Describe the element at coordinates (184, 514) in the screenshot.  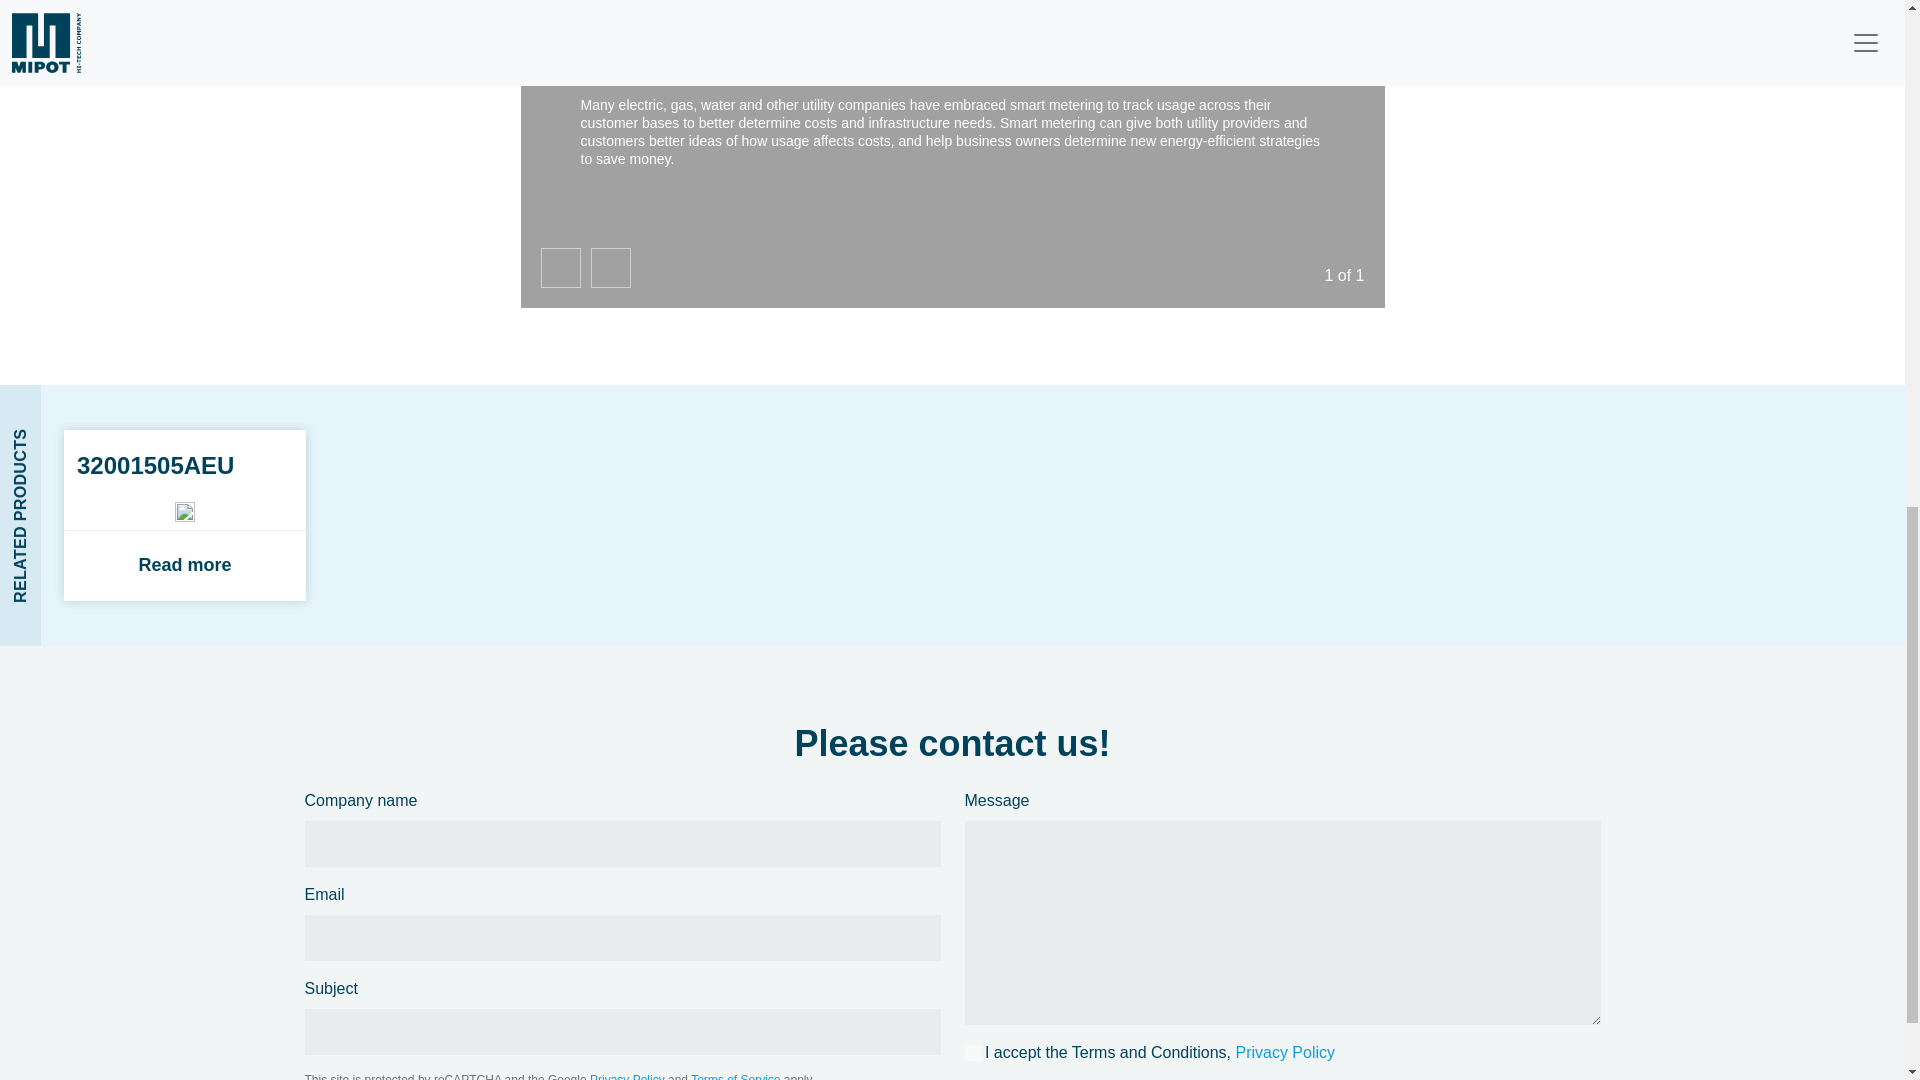
I see `on` at that location.